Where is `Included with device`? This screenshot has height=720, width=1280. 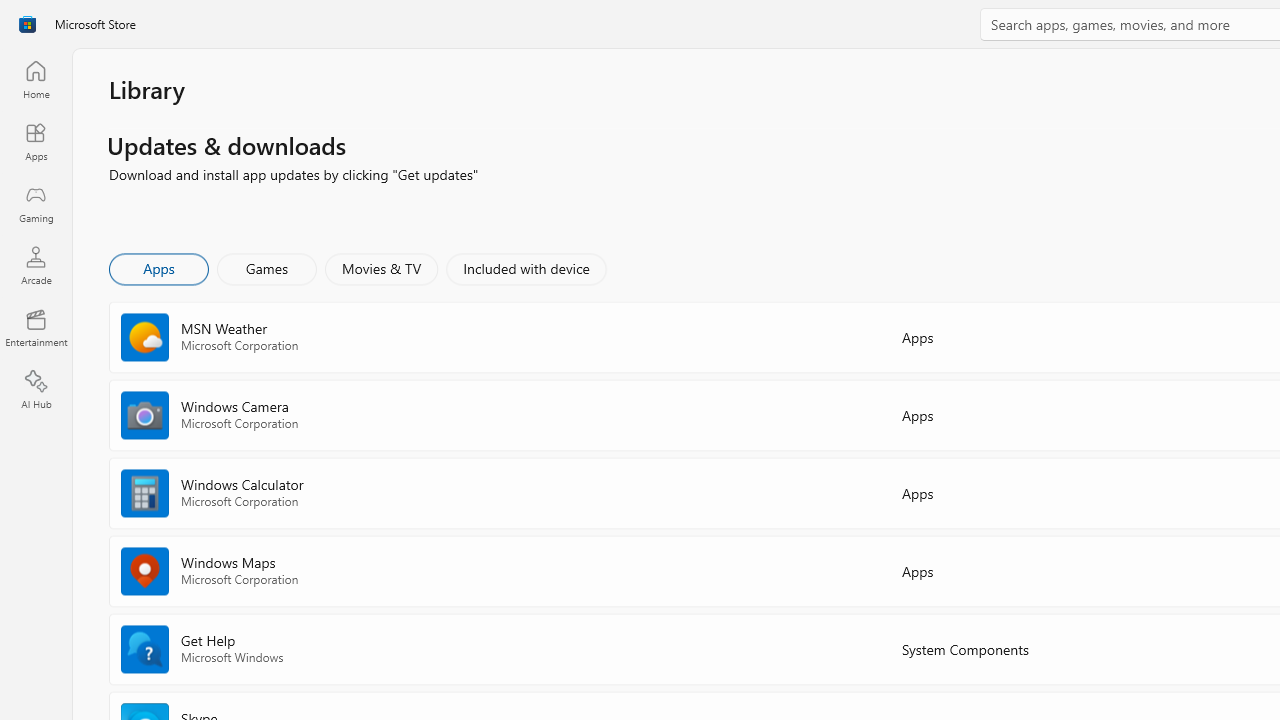
Included with device is located at coordinates (525, 268).